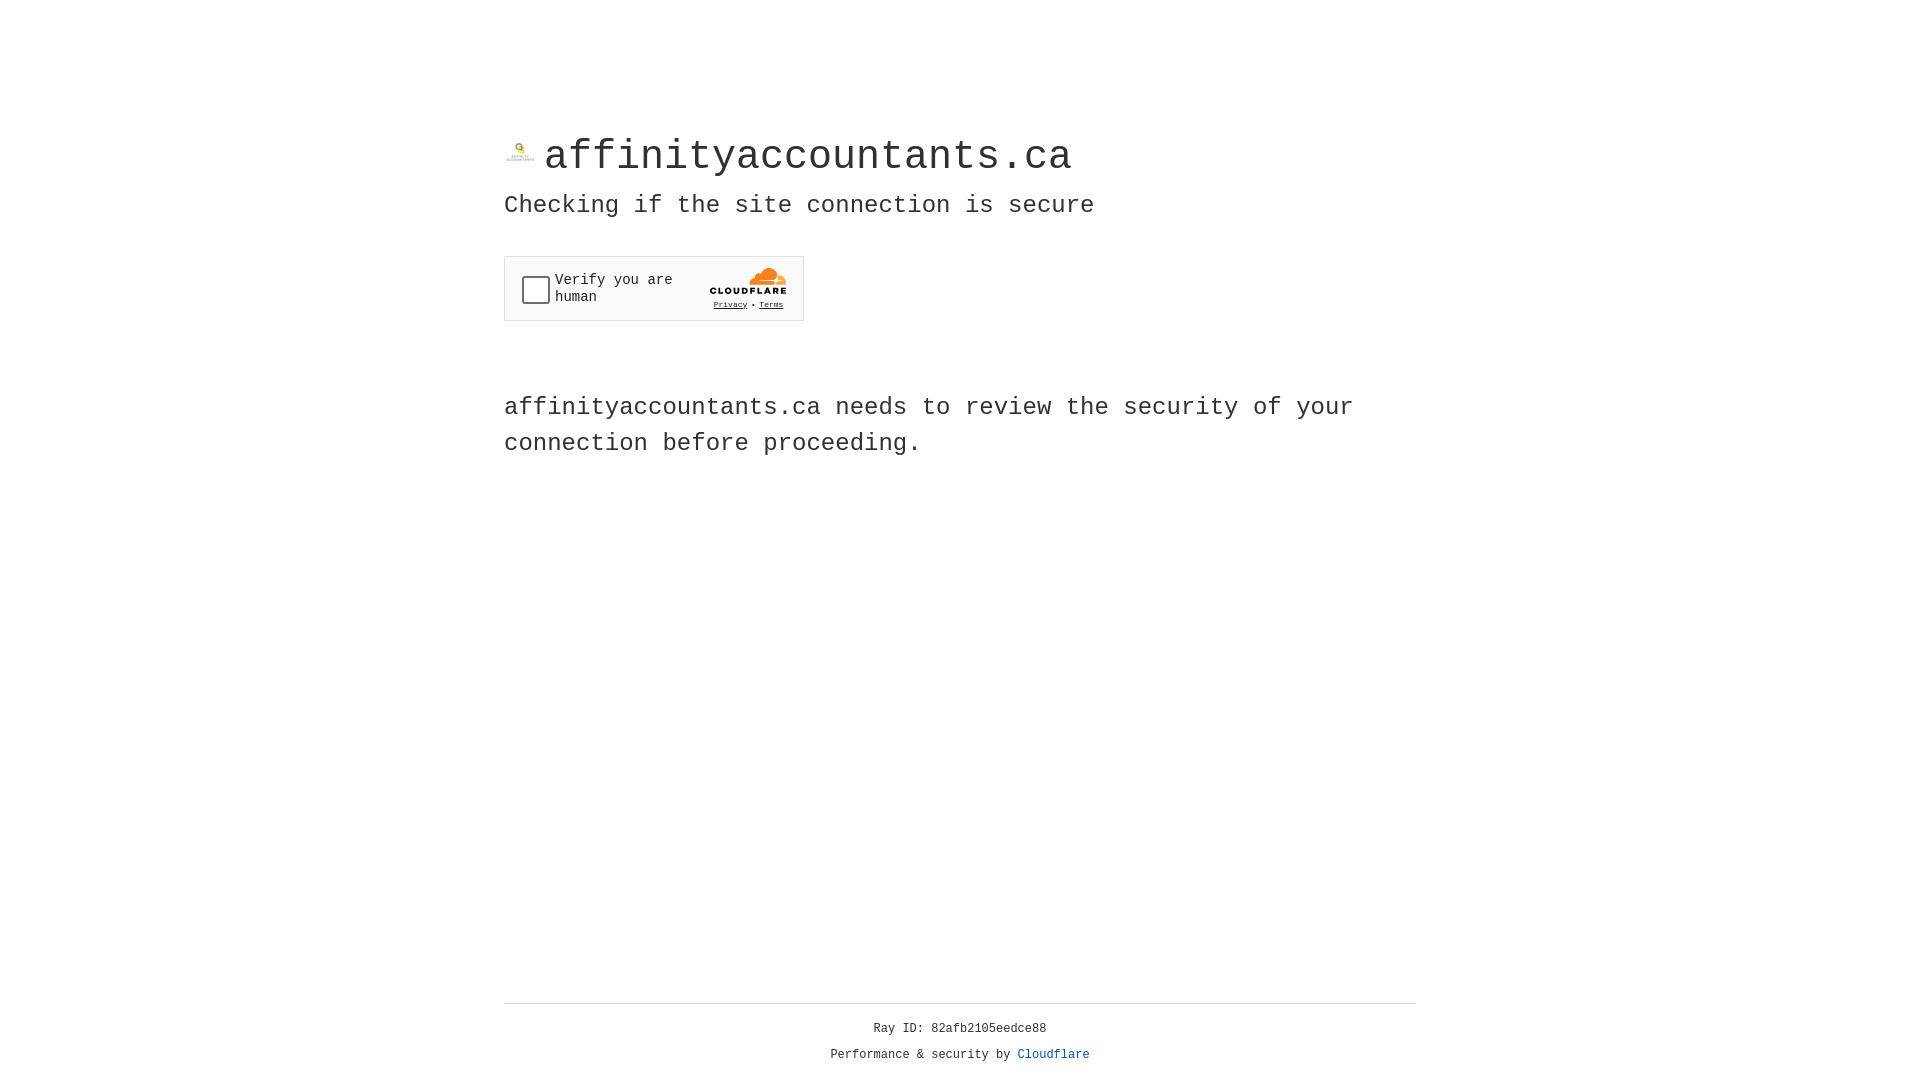  I want to click on Cloudflare, so click(1054, 1055).